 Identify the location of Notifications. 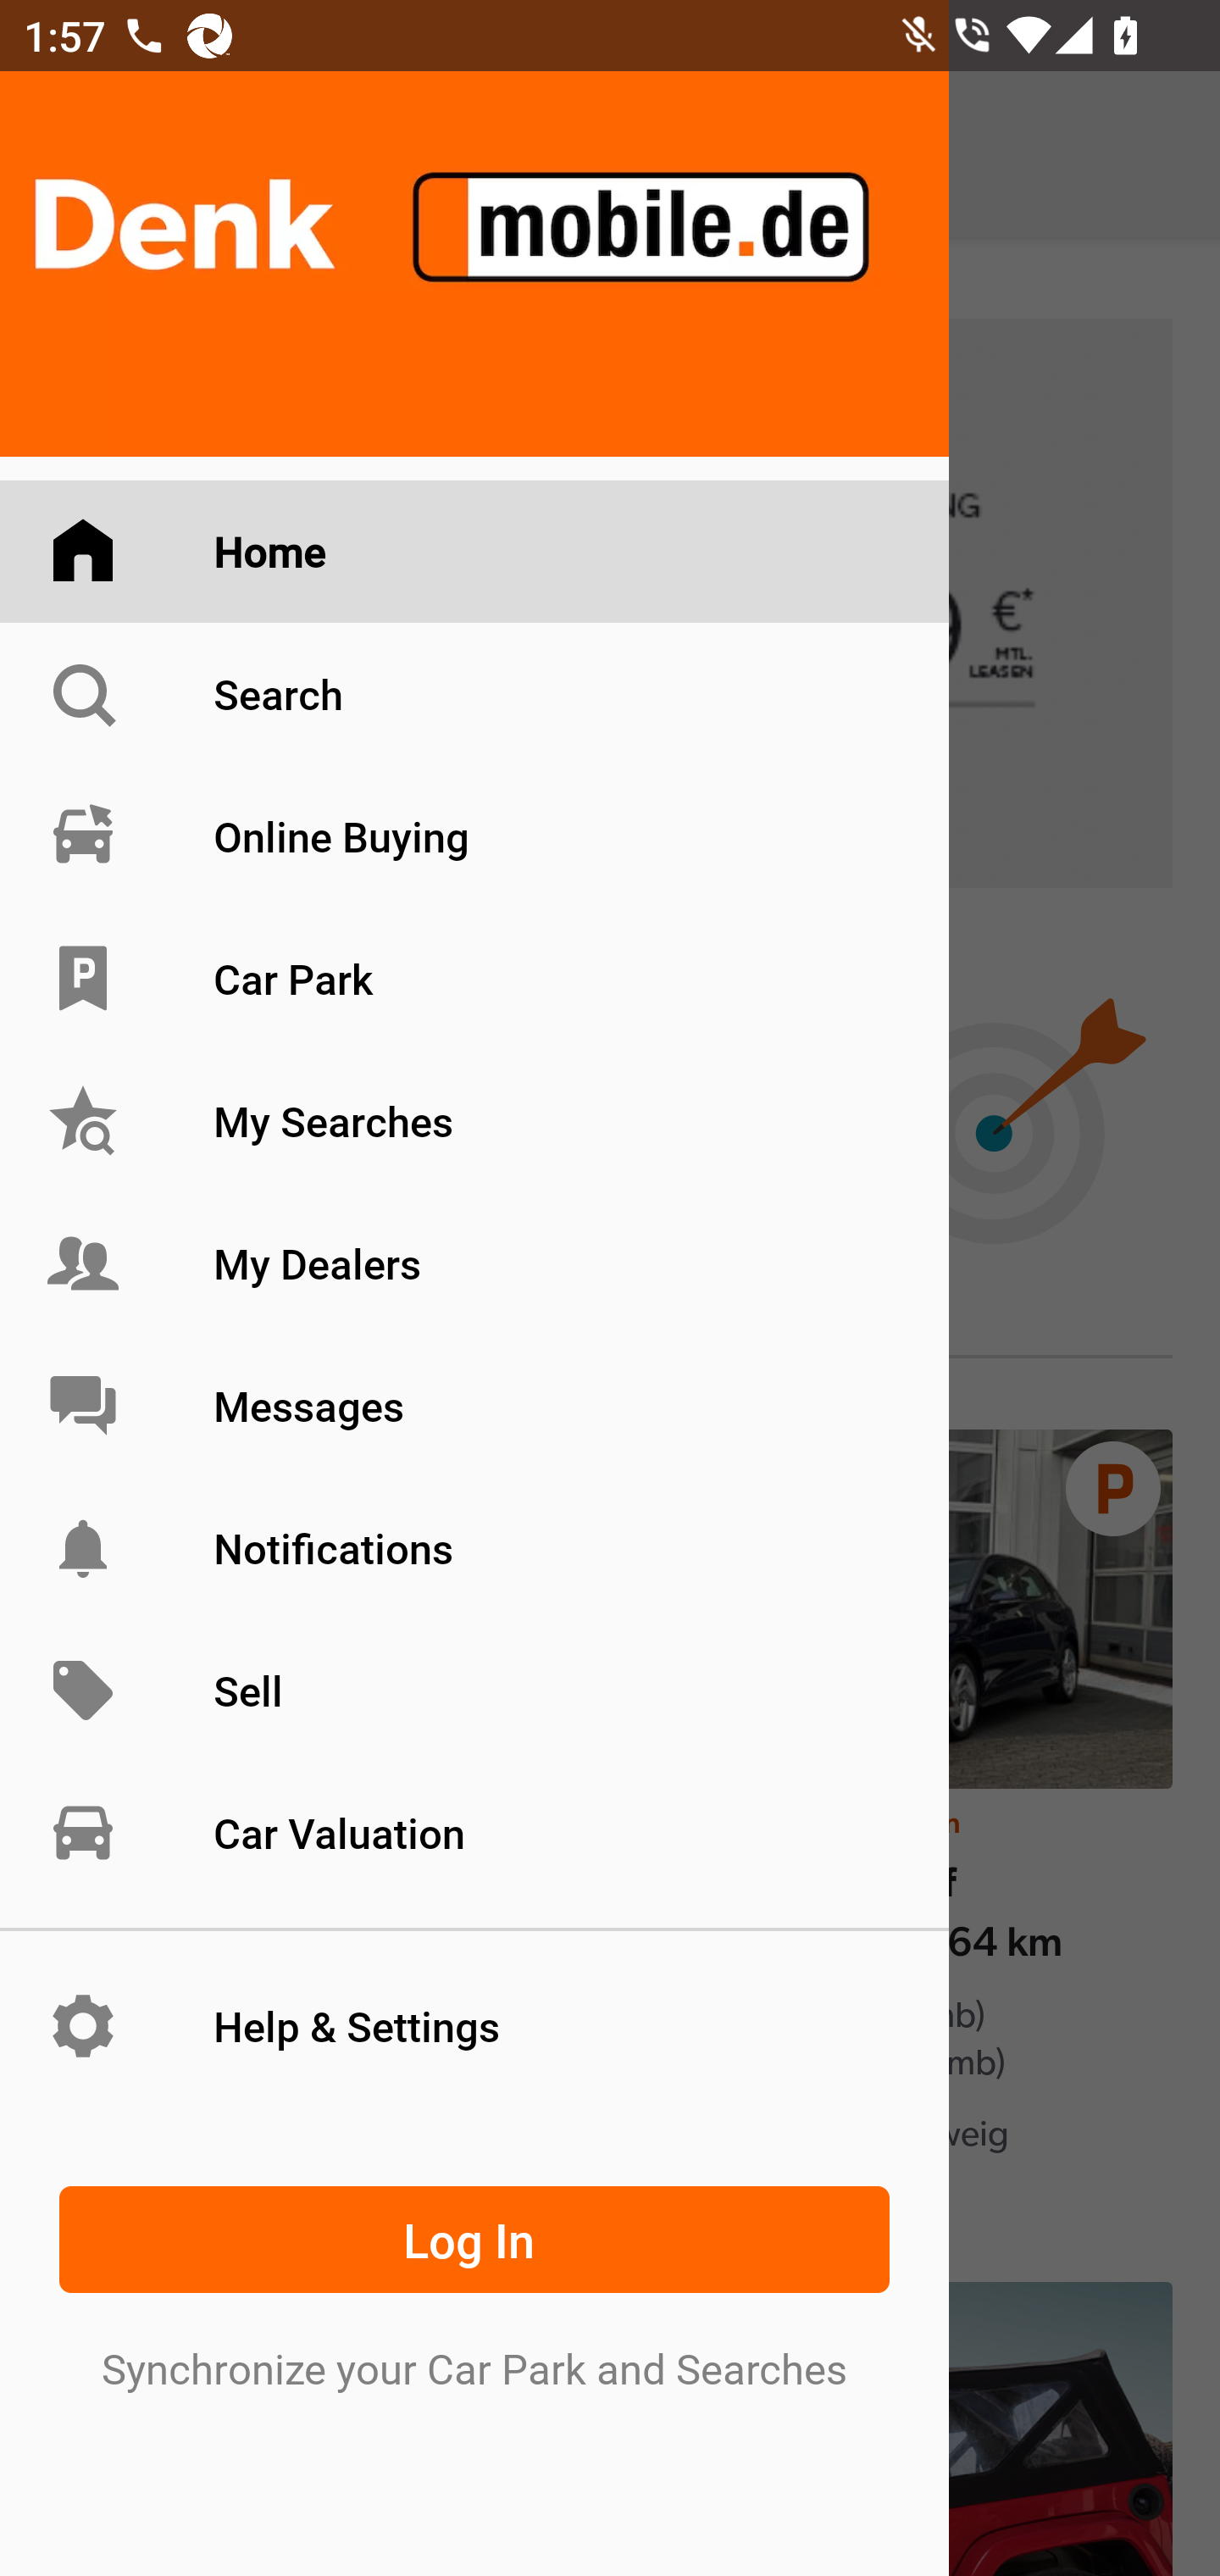
(474, 1547).